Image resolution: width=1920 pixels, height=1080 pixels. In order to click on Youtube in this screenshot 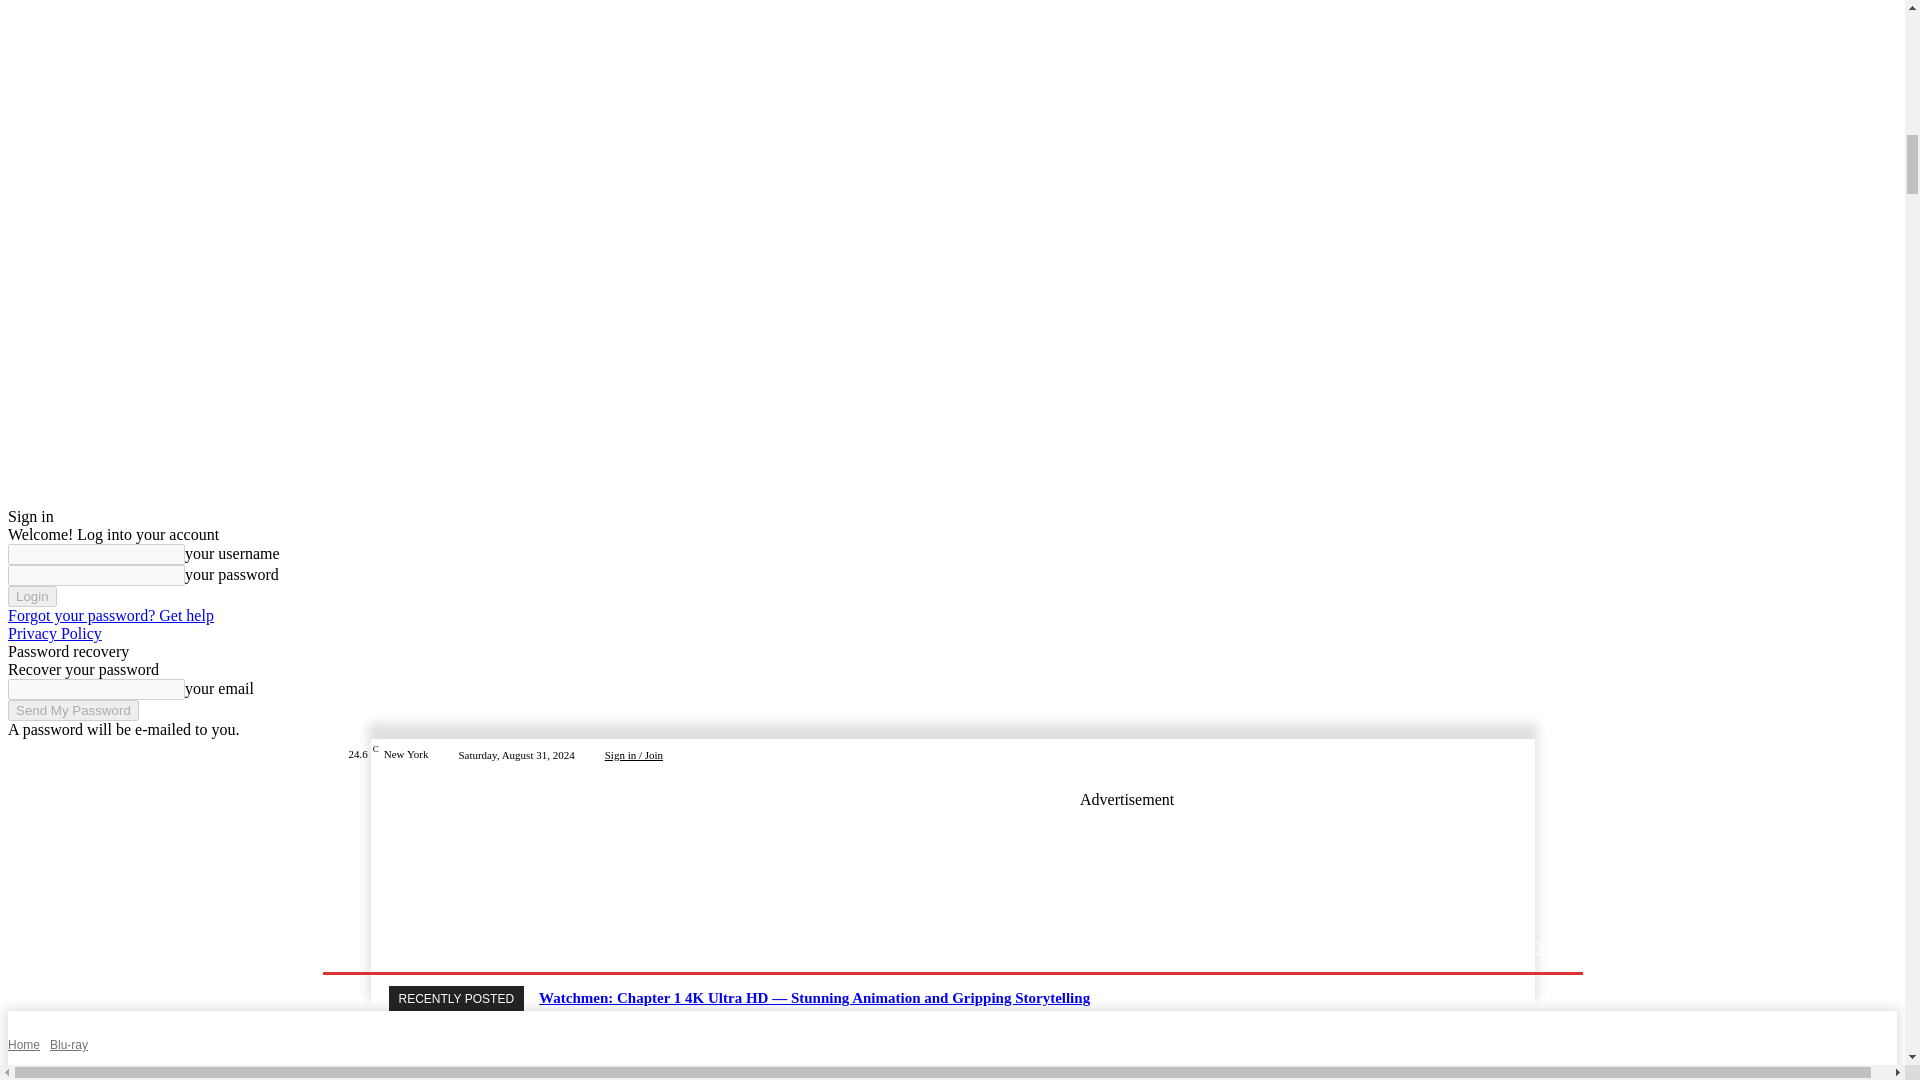, I will do `click(1546, 754)`.